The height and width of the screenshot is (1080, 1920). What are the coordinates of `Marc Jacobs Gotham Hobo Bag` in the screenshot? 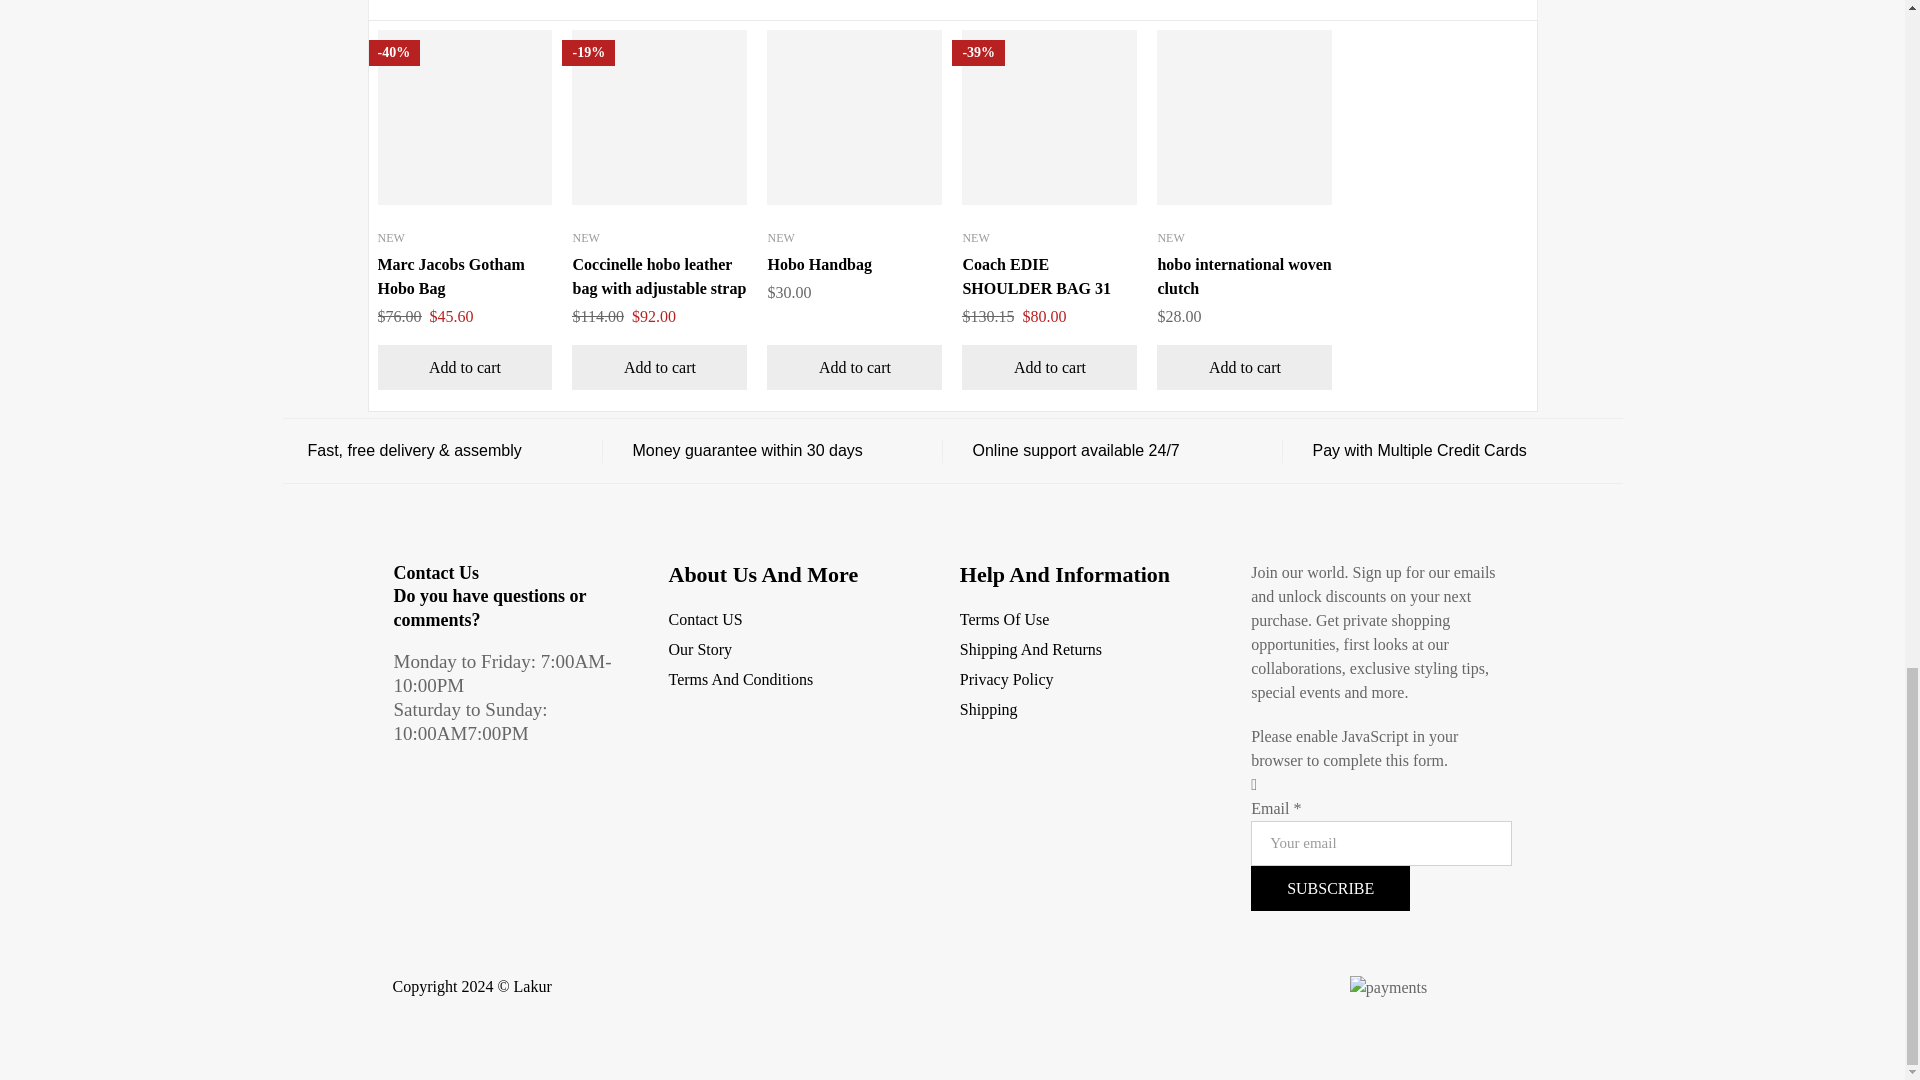 It's located at (451, 276).